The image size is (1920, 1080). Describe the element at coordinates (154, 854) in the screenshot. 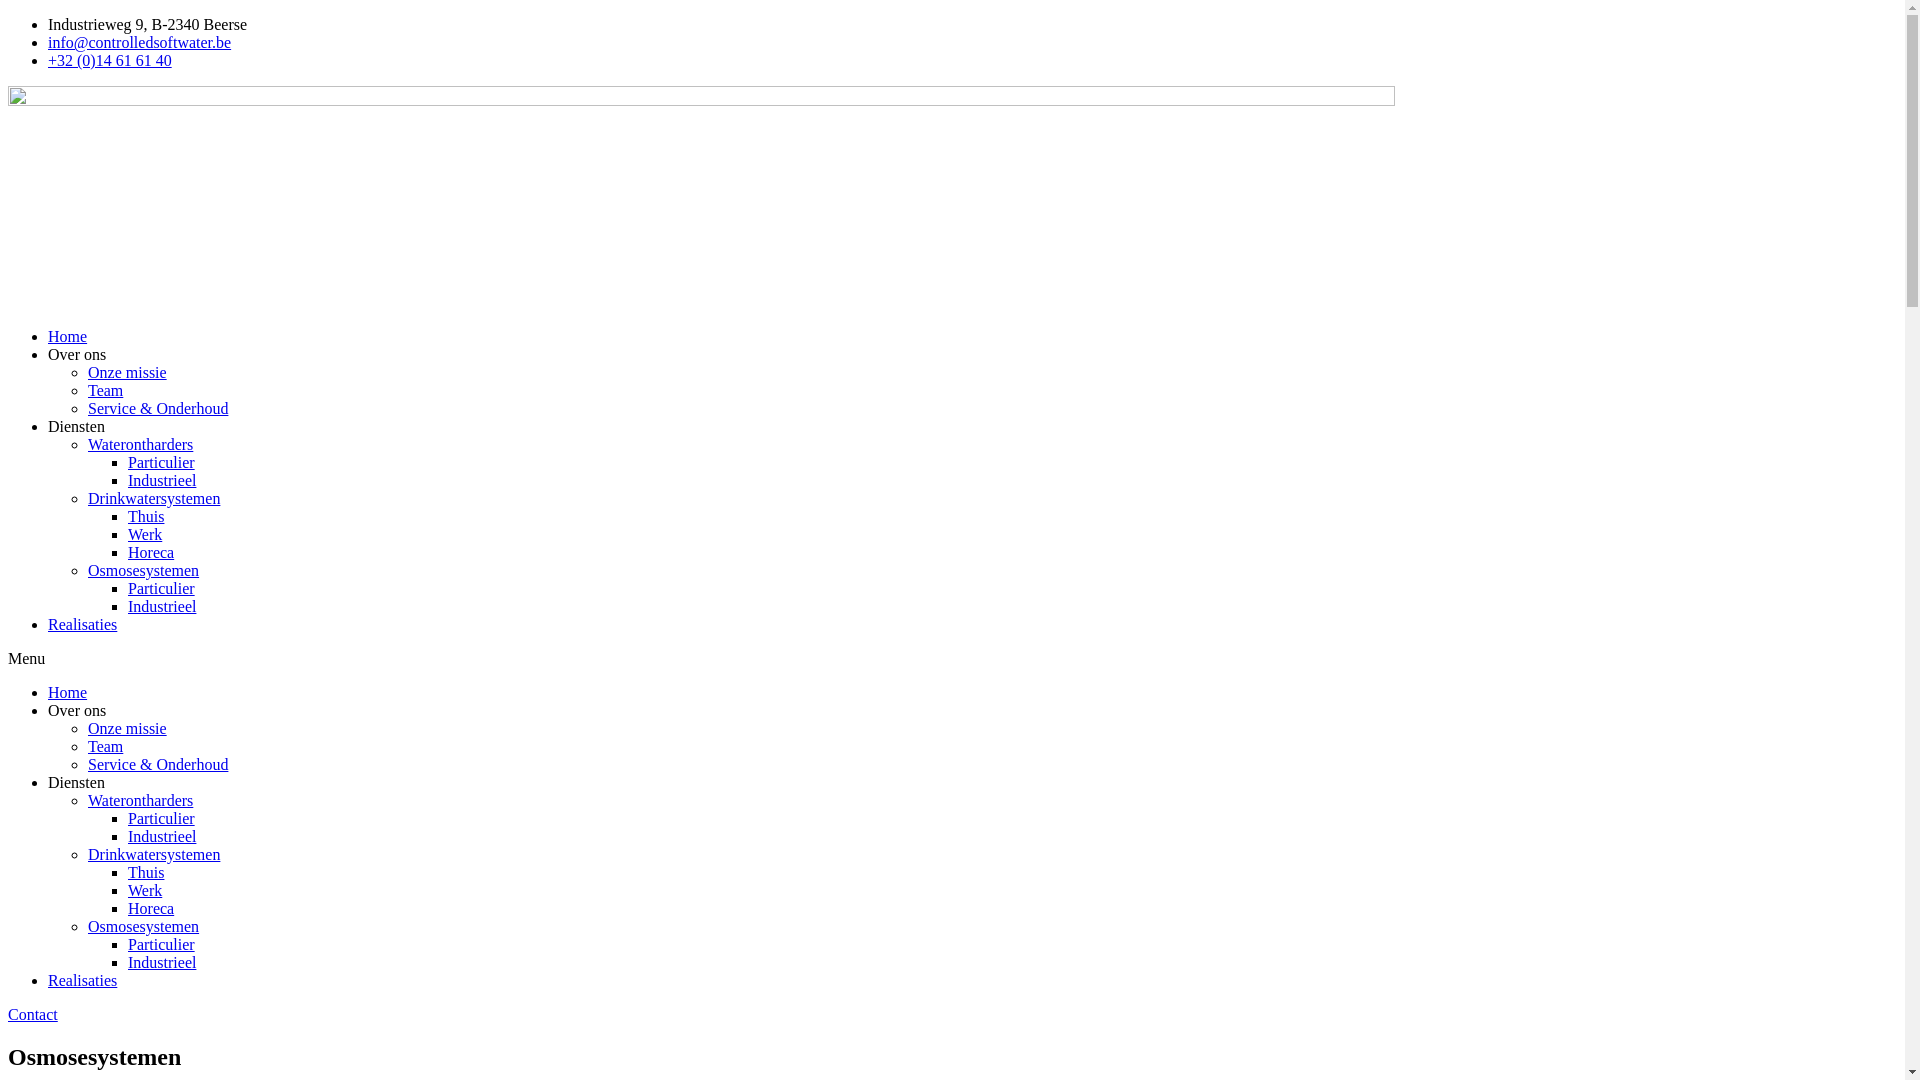

I see `Drinkwatersystemen` at that location.